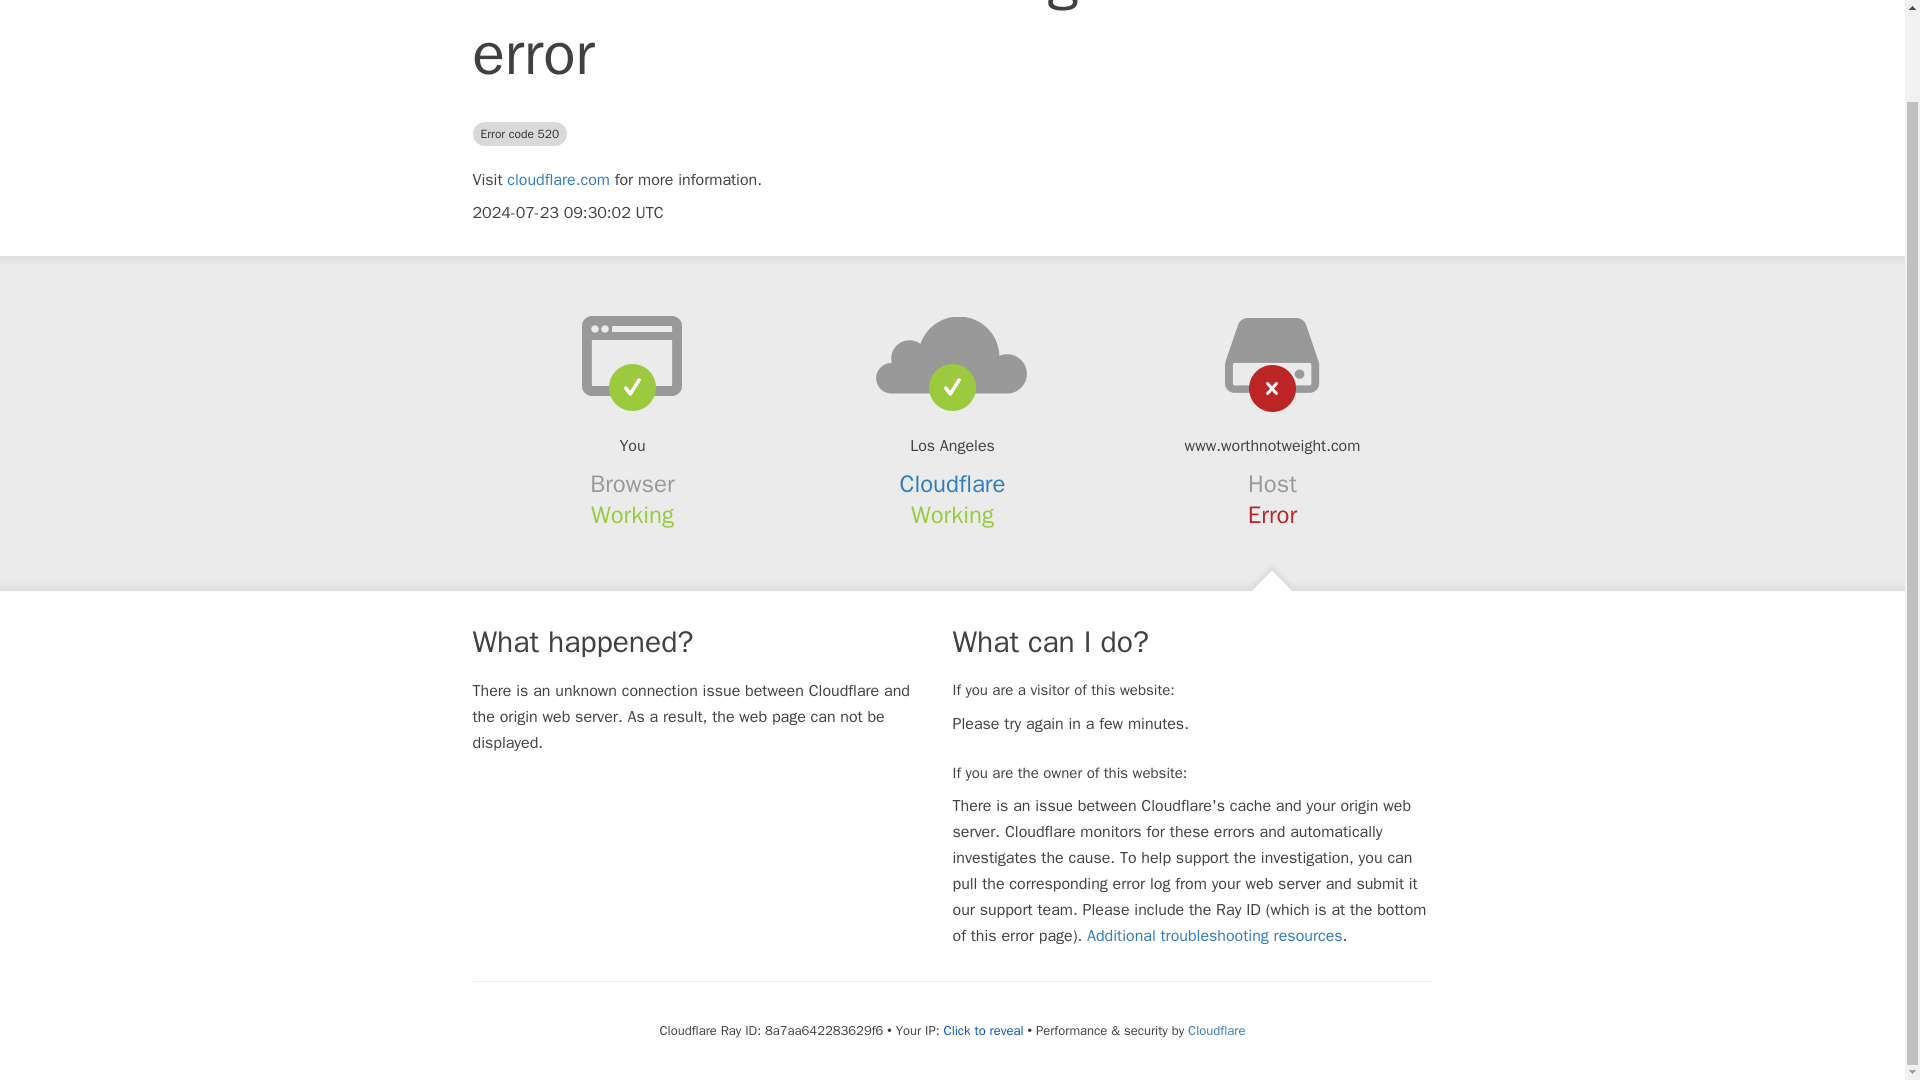 Image resolution: width=1920 pixels, height=1080 pixels. Describe the element at coordinates (1214, 936) in the screenshot. I see `Additional troubleshooting resources` at that location.